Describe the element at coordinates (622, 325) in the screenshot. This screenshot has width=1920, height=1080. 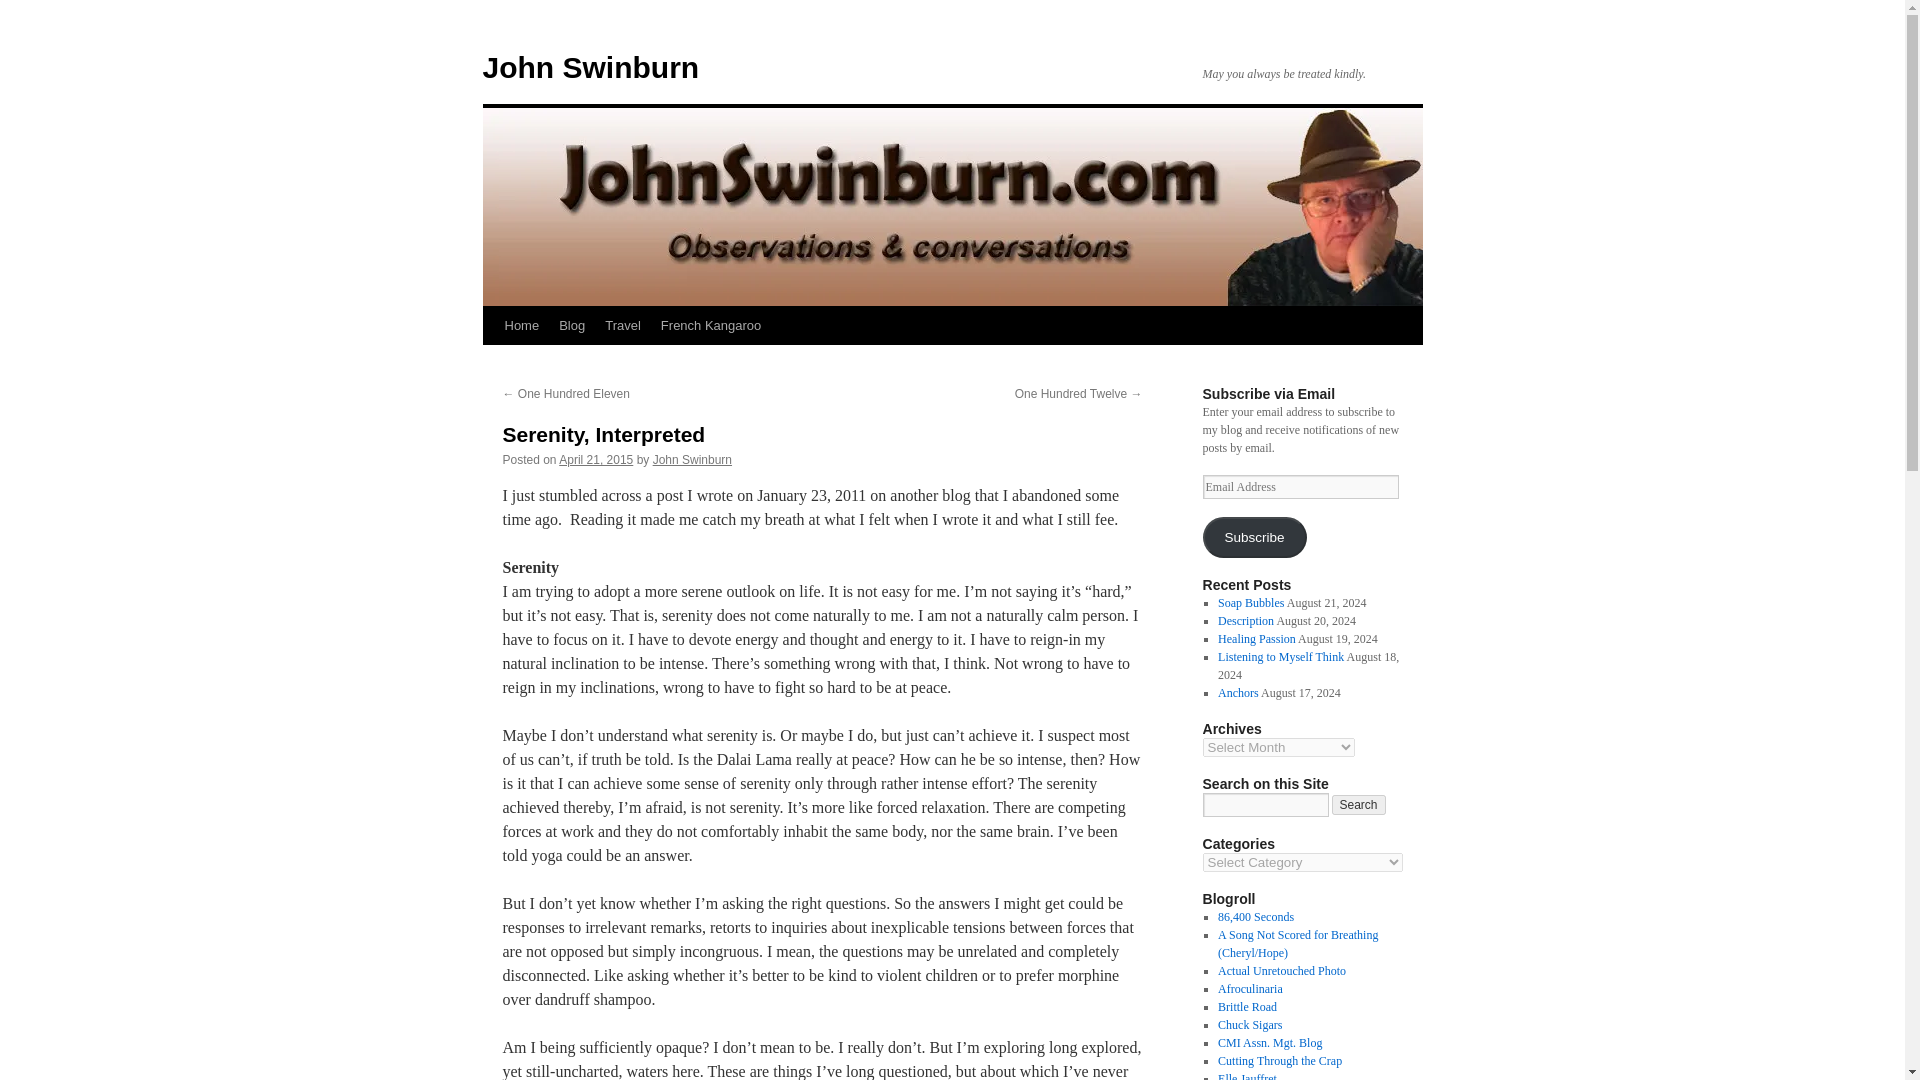
I see `Travel` at that location.